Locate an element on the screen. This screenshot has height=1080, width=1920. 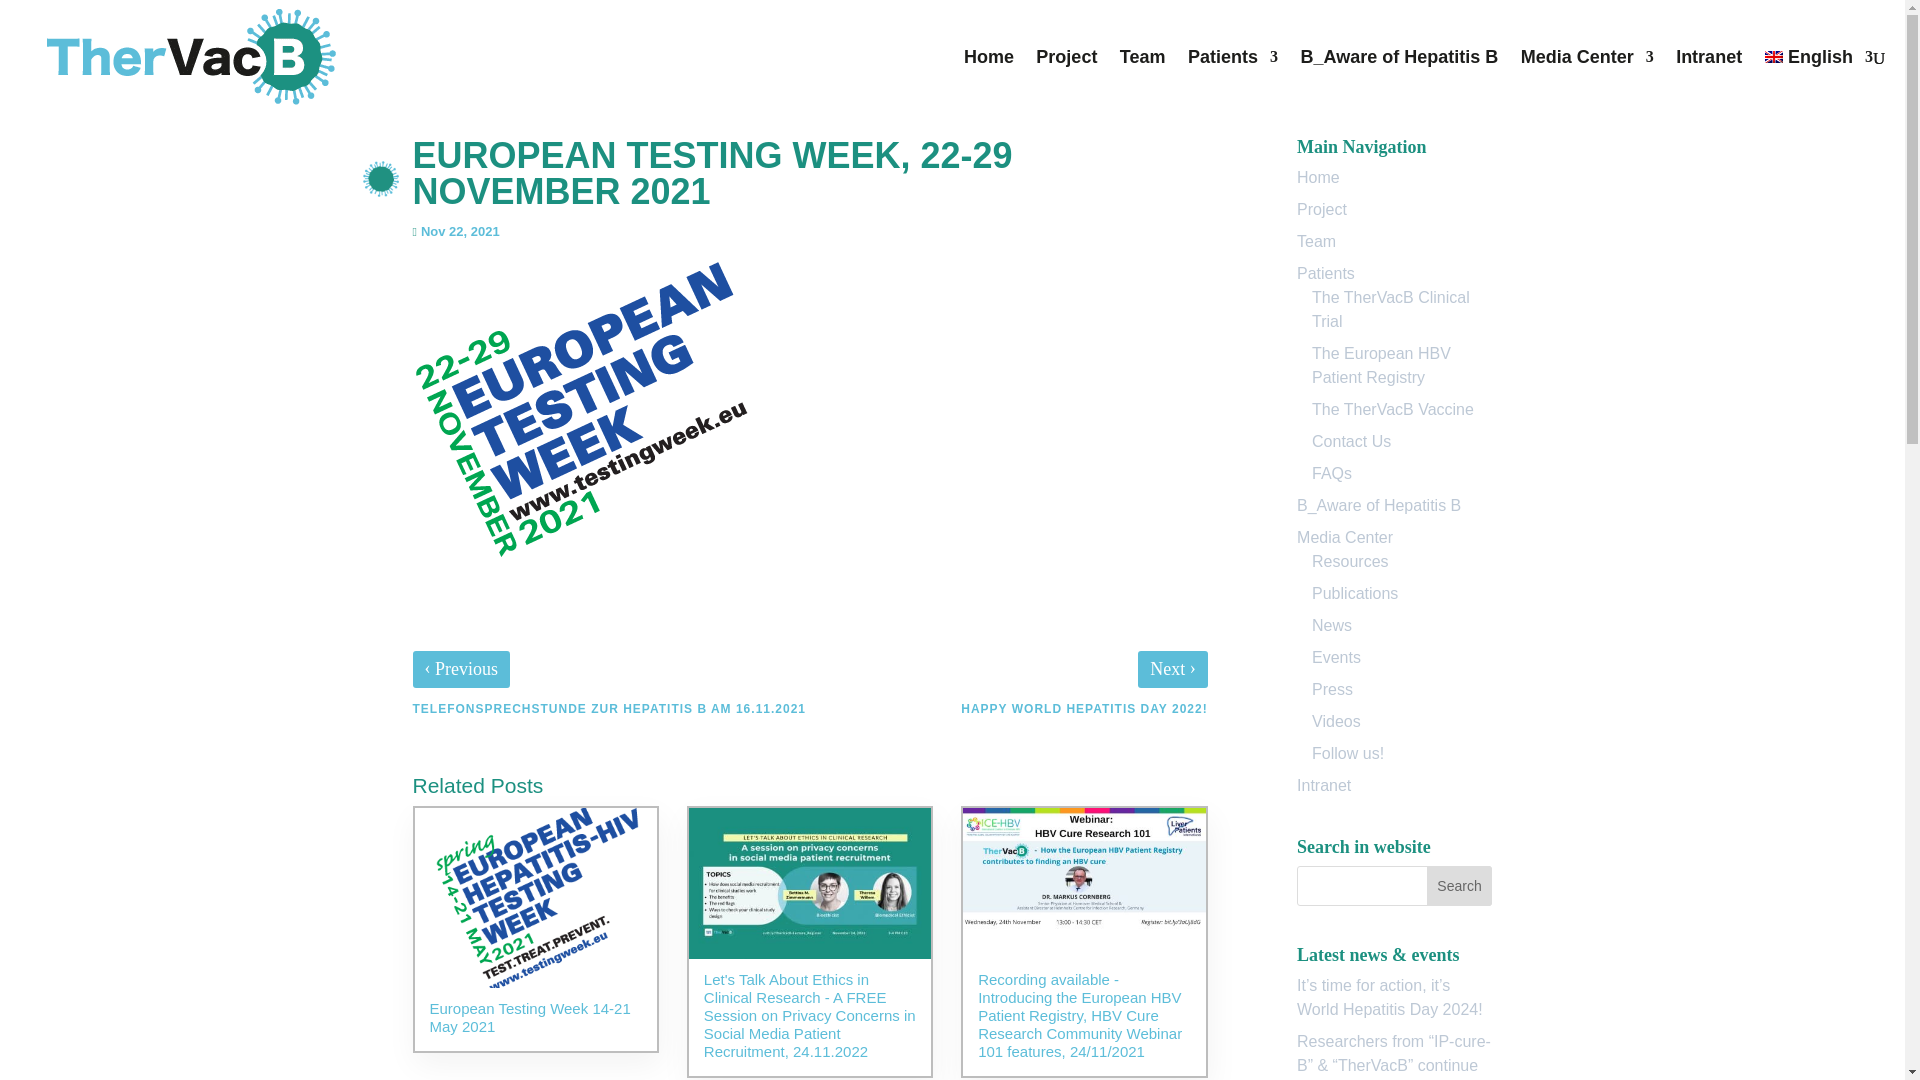
Intranet is located at coordinates (1708, 82).